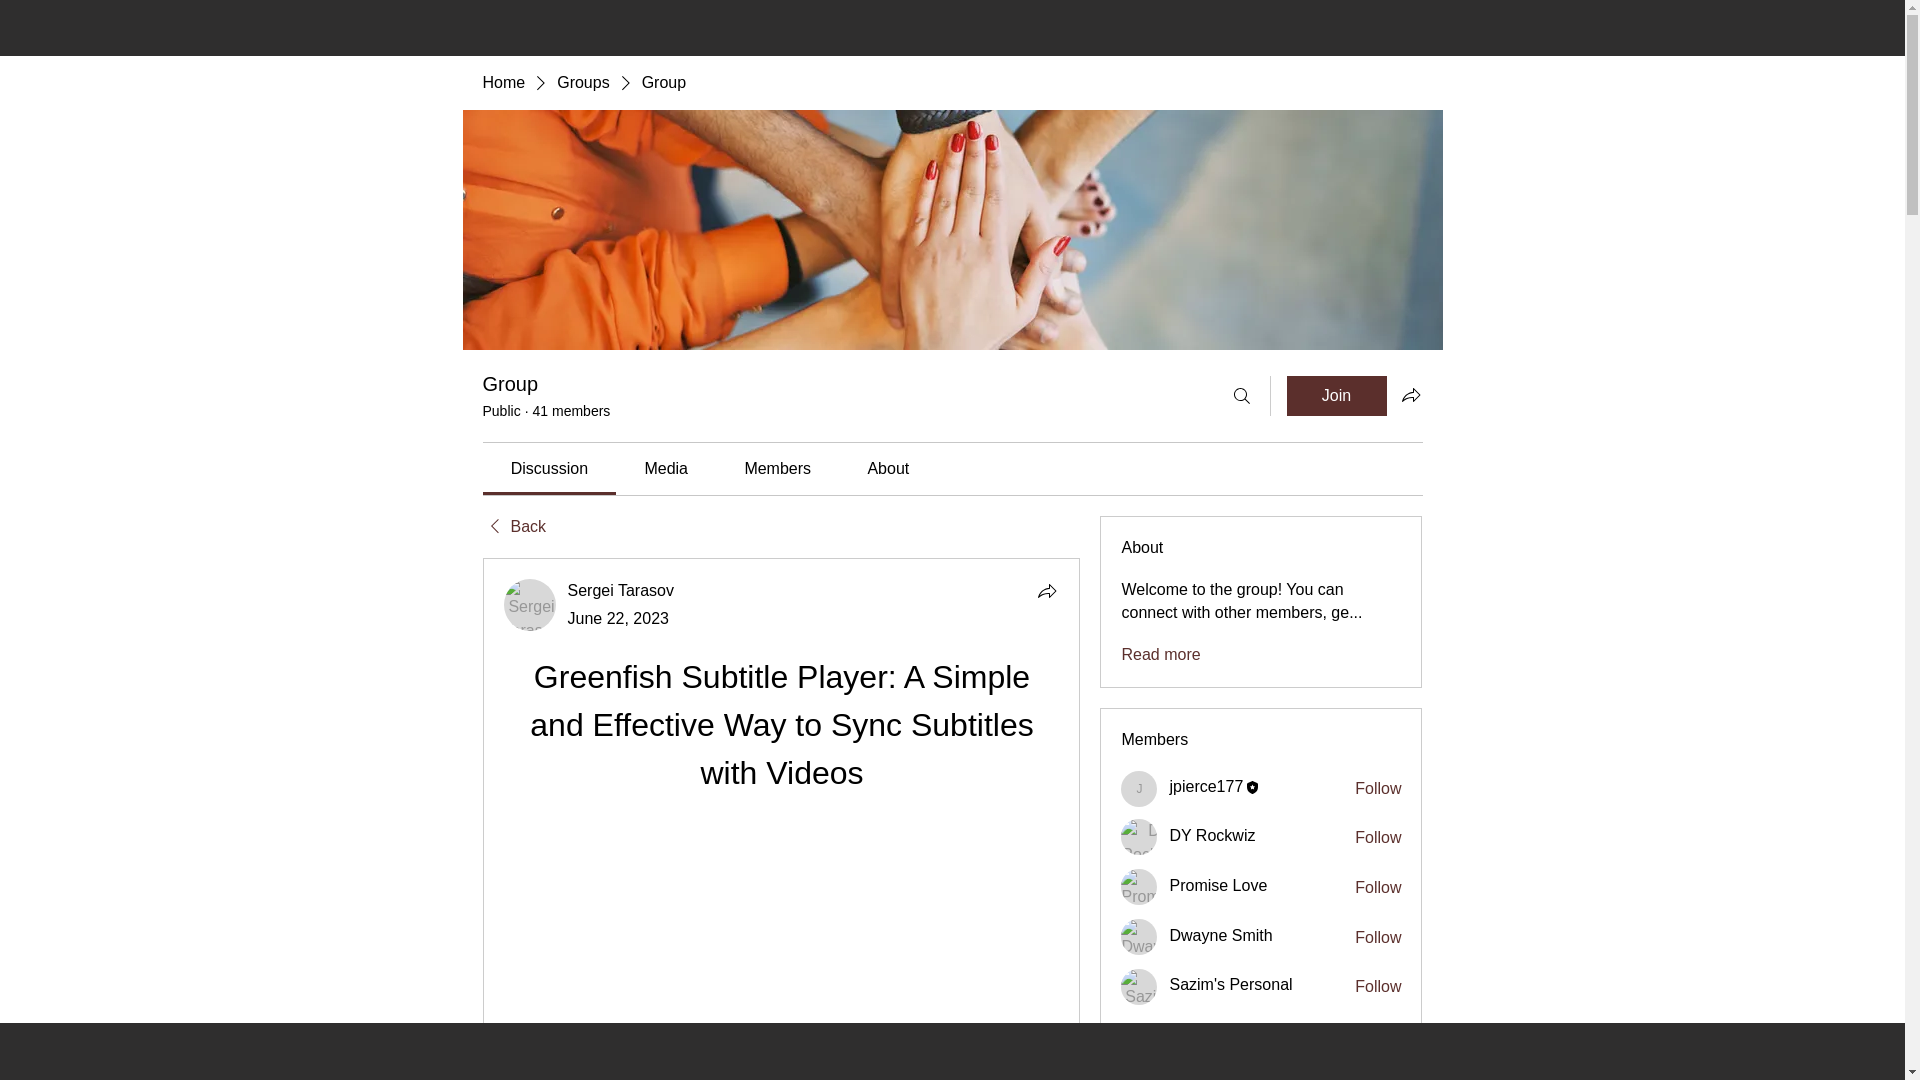 Image resolution: width=1920 pixels, height=1080 pixels. Describe the element at coordinates (1139, 936) in the screenshot. I see `Dwayne Smith` at that location.